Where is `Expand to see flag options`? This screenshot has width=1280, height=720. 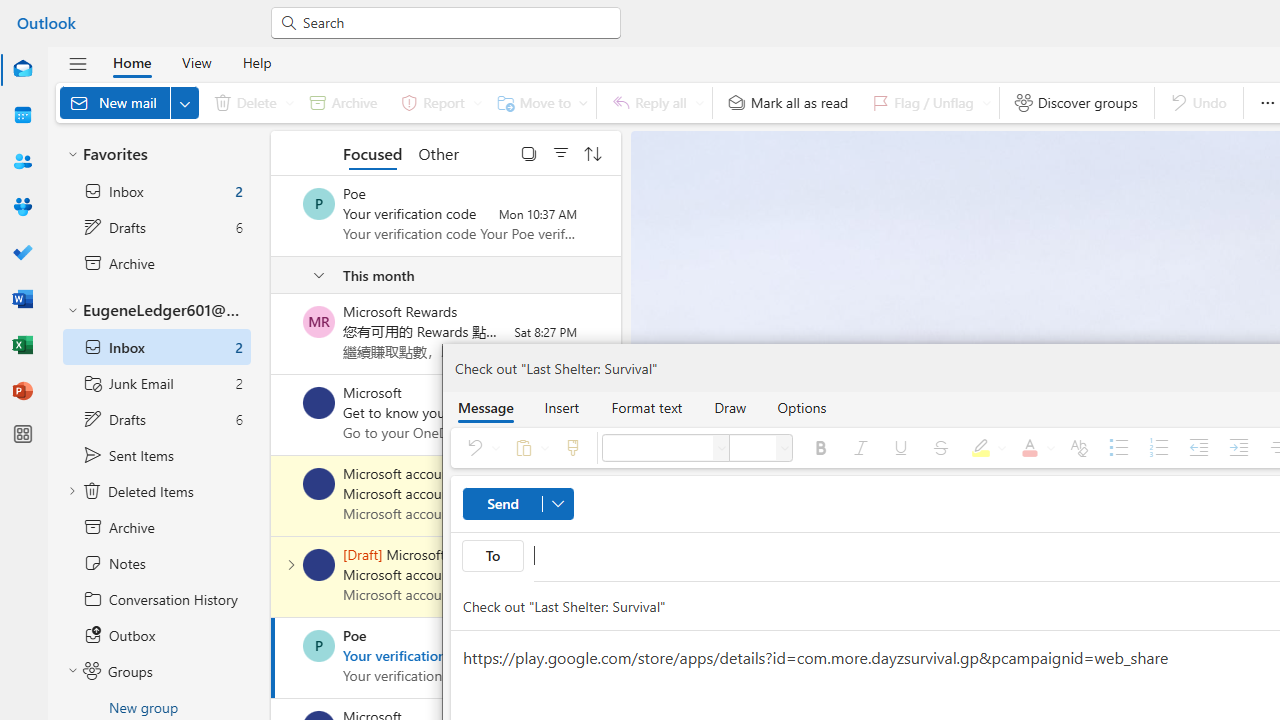
Expand to see flag options is located at coordinates (986, 102).